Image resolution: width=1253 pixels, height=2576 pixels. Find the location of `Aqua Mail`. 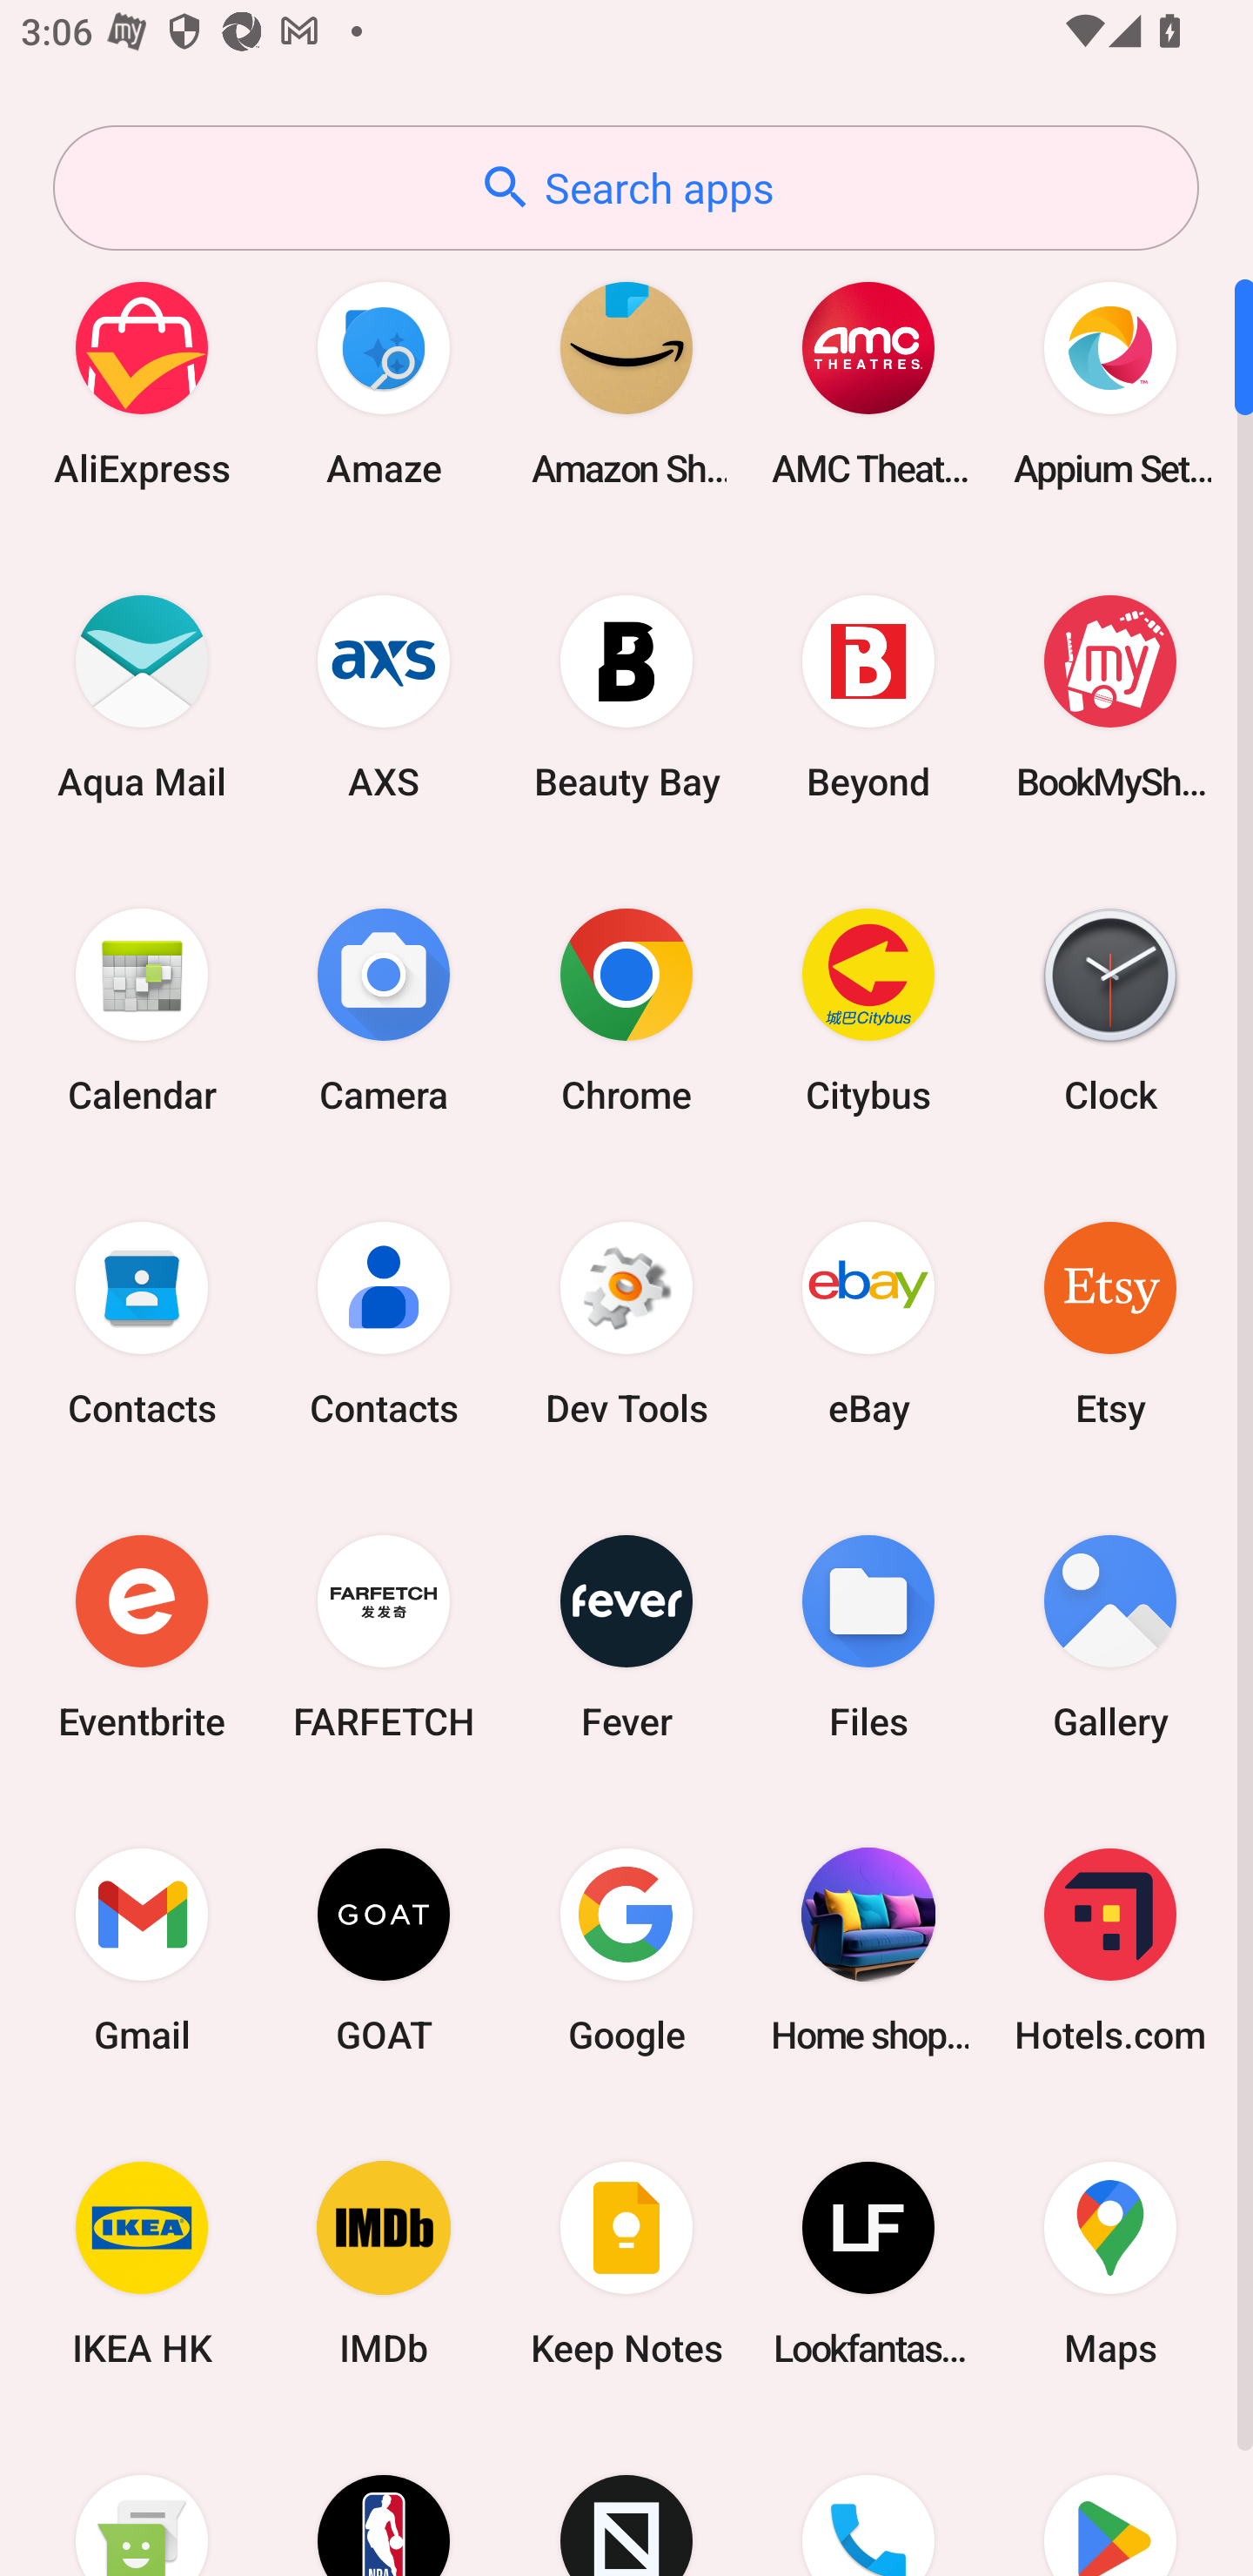

Aqua Mail is located at coordinates (142, 696).